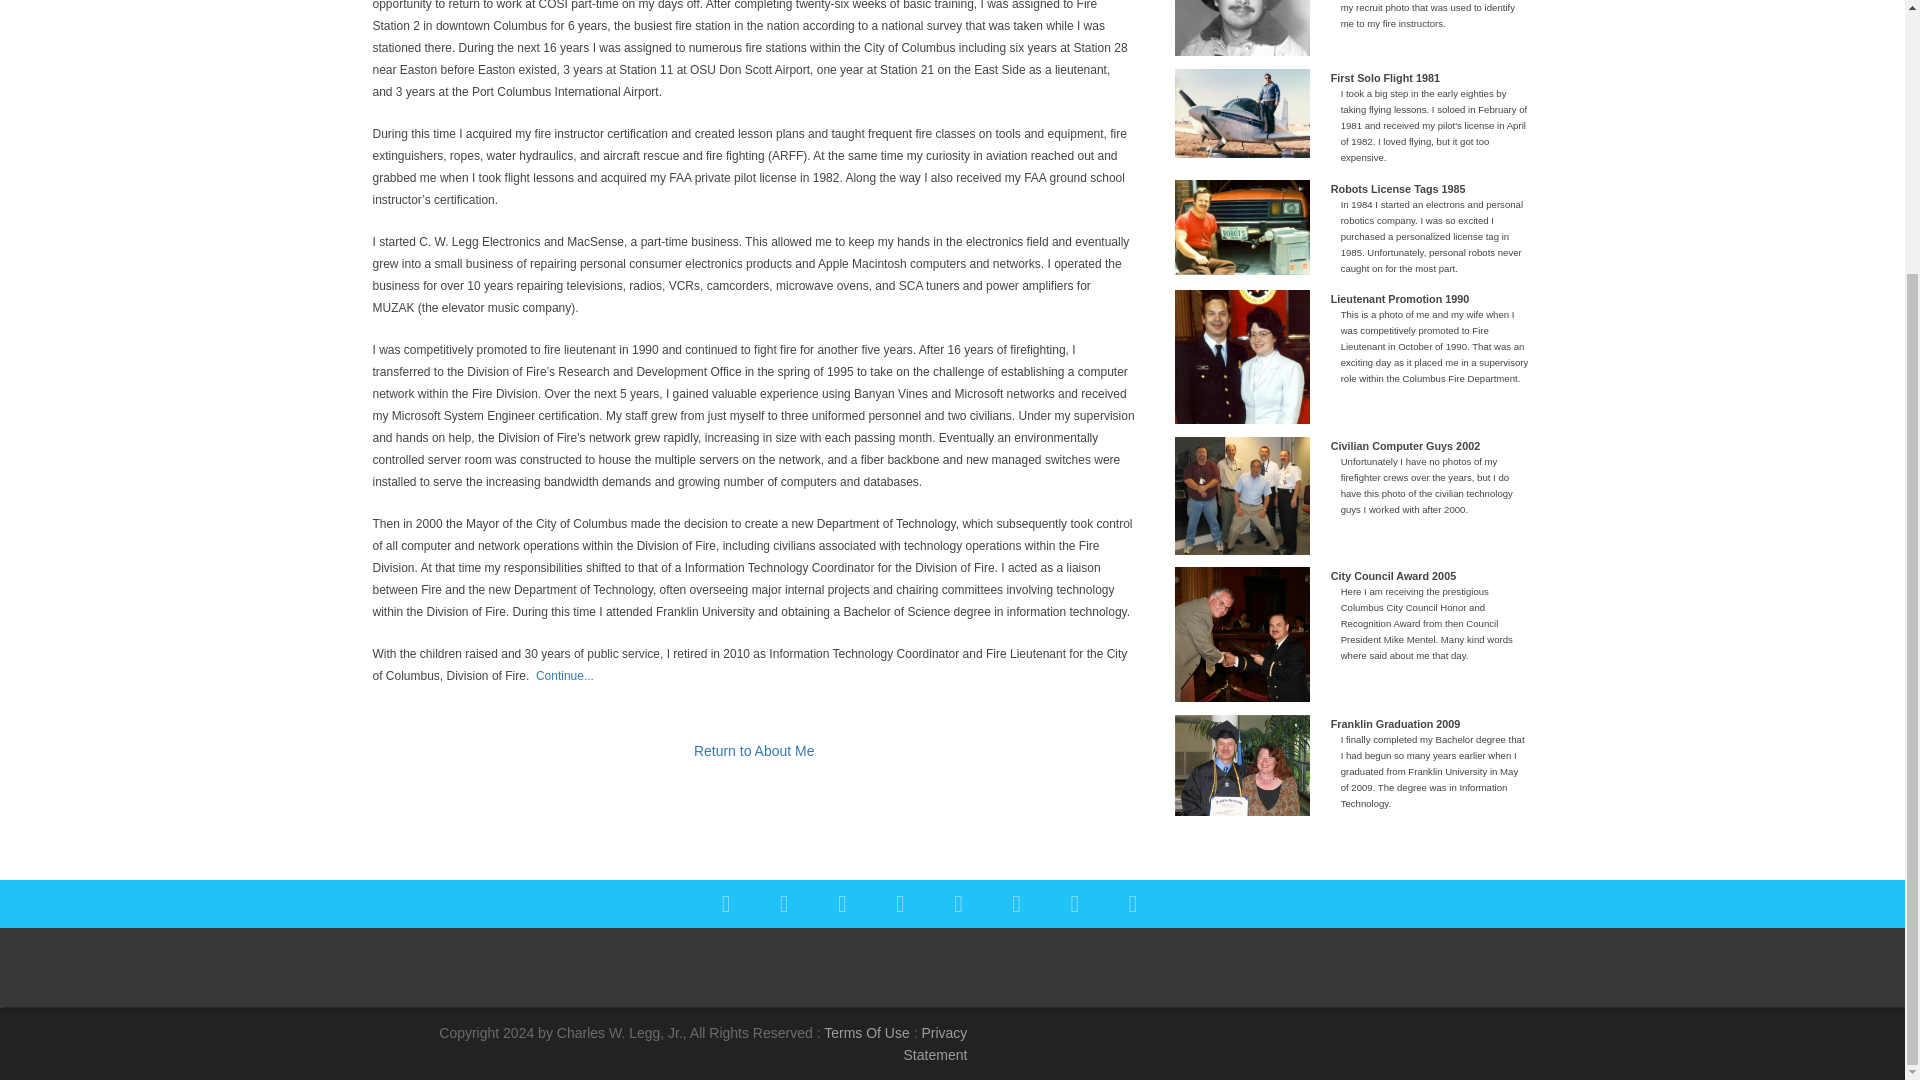 The image size is (1920, 1080). I want to click on CFD Recruit Legg 1980, so click(1242, 28).